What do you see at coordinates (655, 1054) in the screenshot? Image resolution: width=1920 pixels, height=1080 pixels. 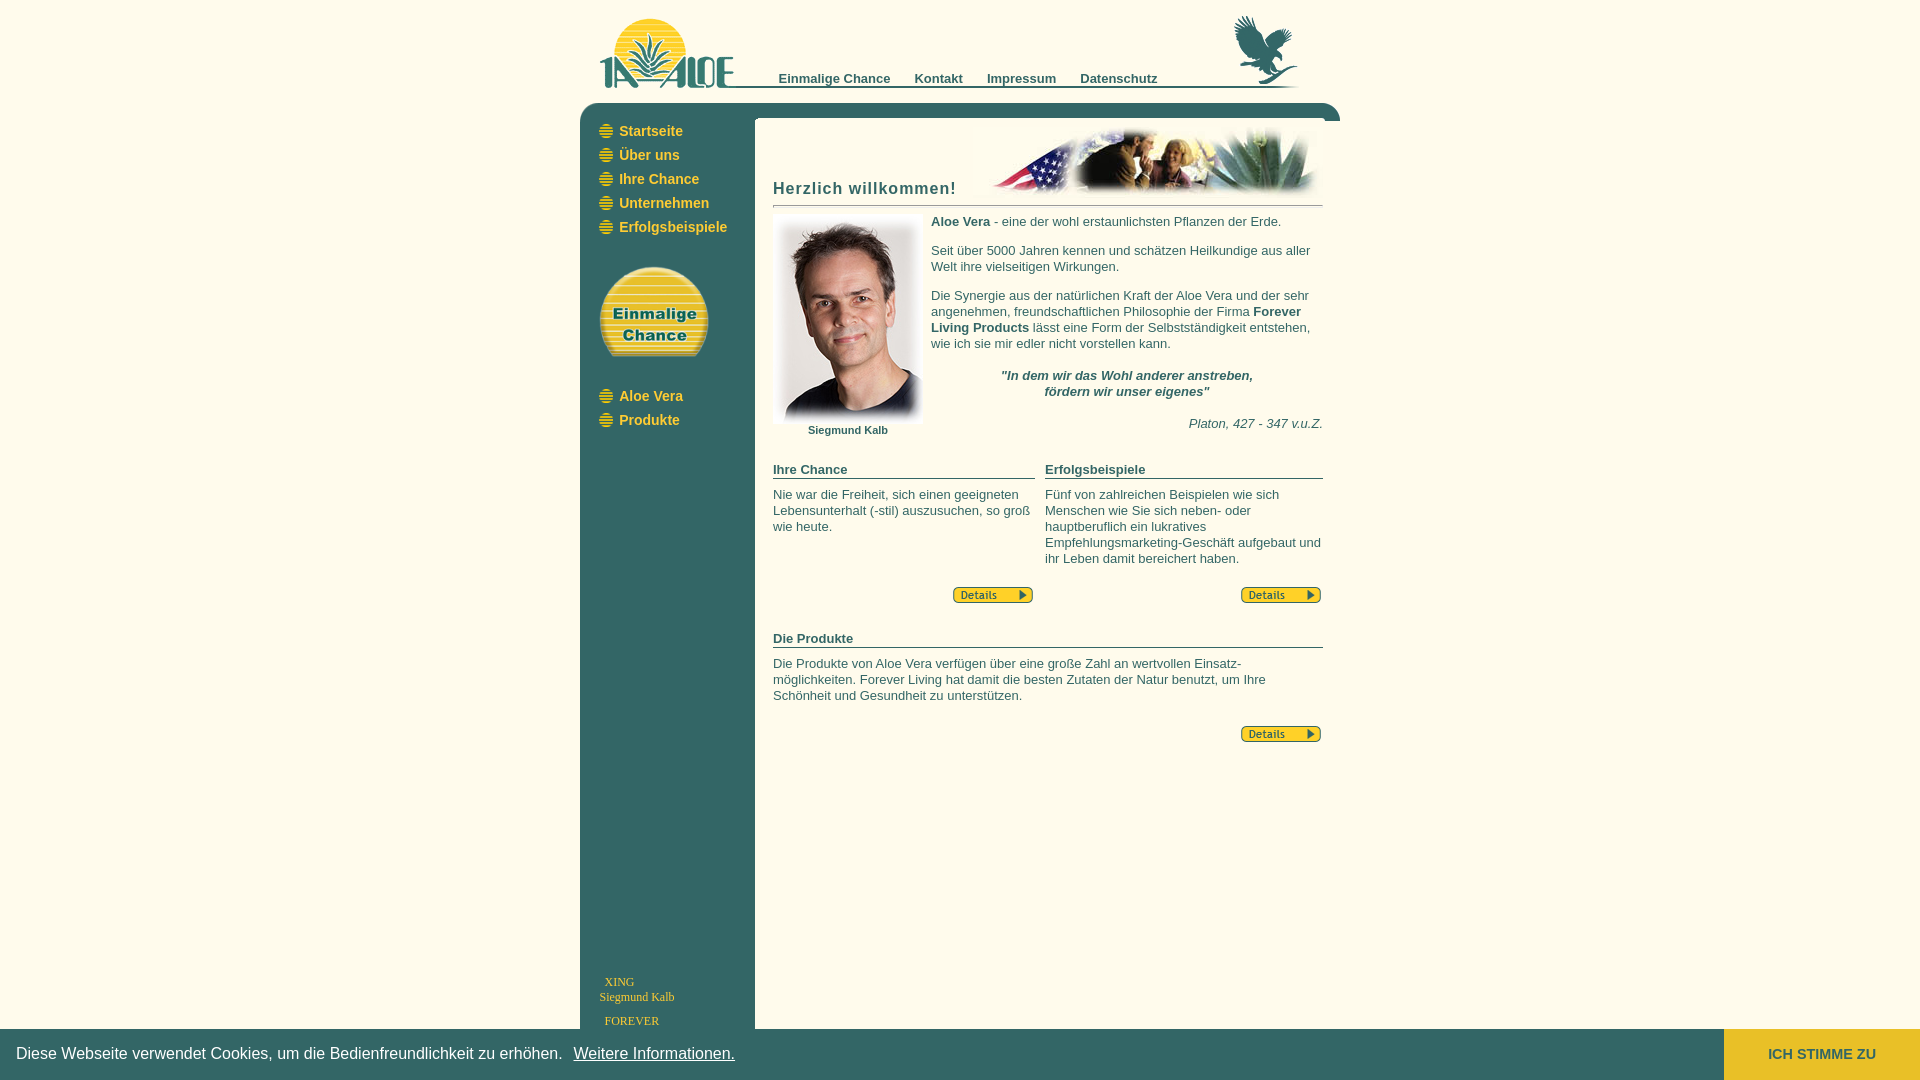 I see `Weitere Informationen.` at bounding box center [655, 1054].